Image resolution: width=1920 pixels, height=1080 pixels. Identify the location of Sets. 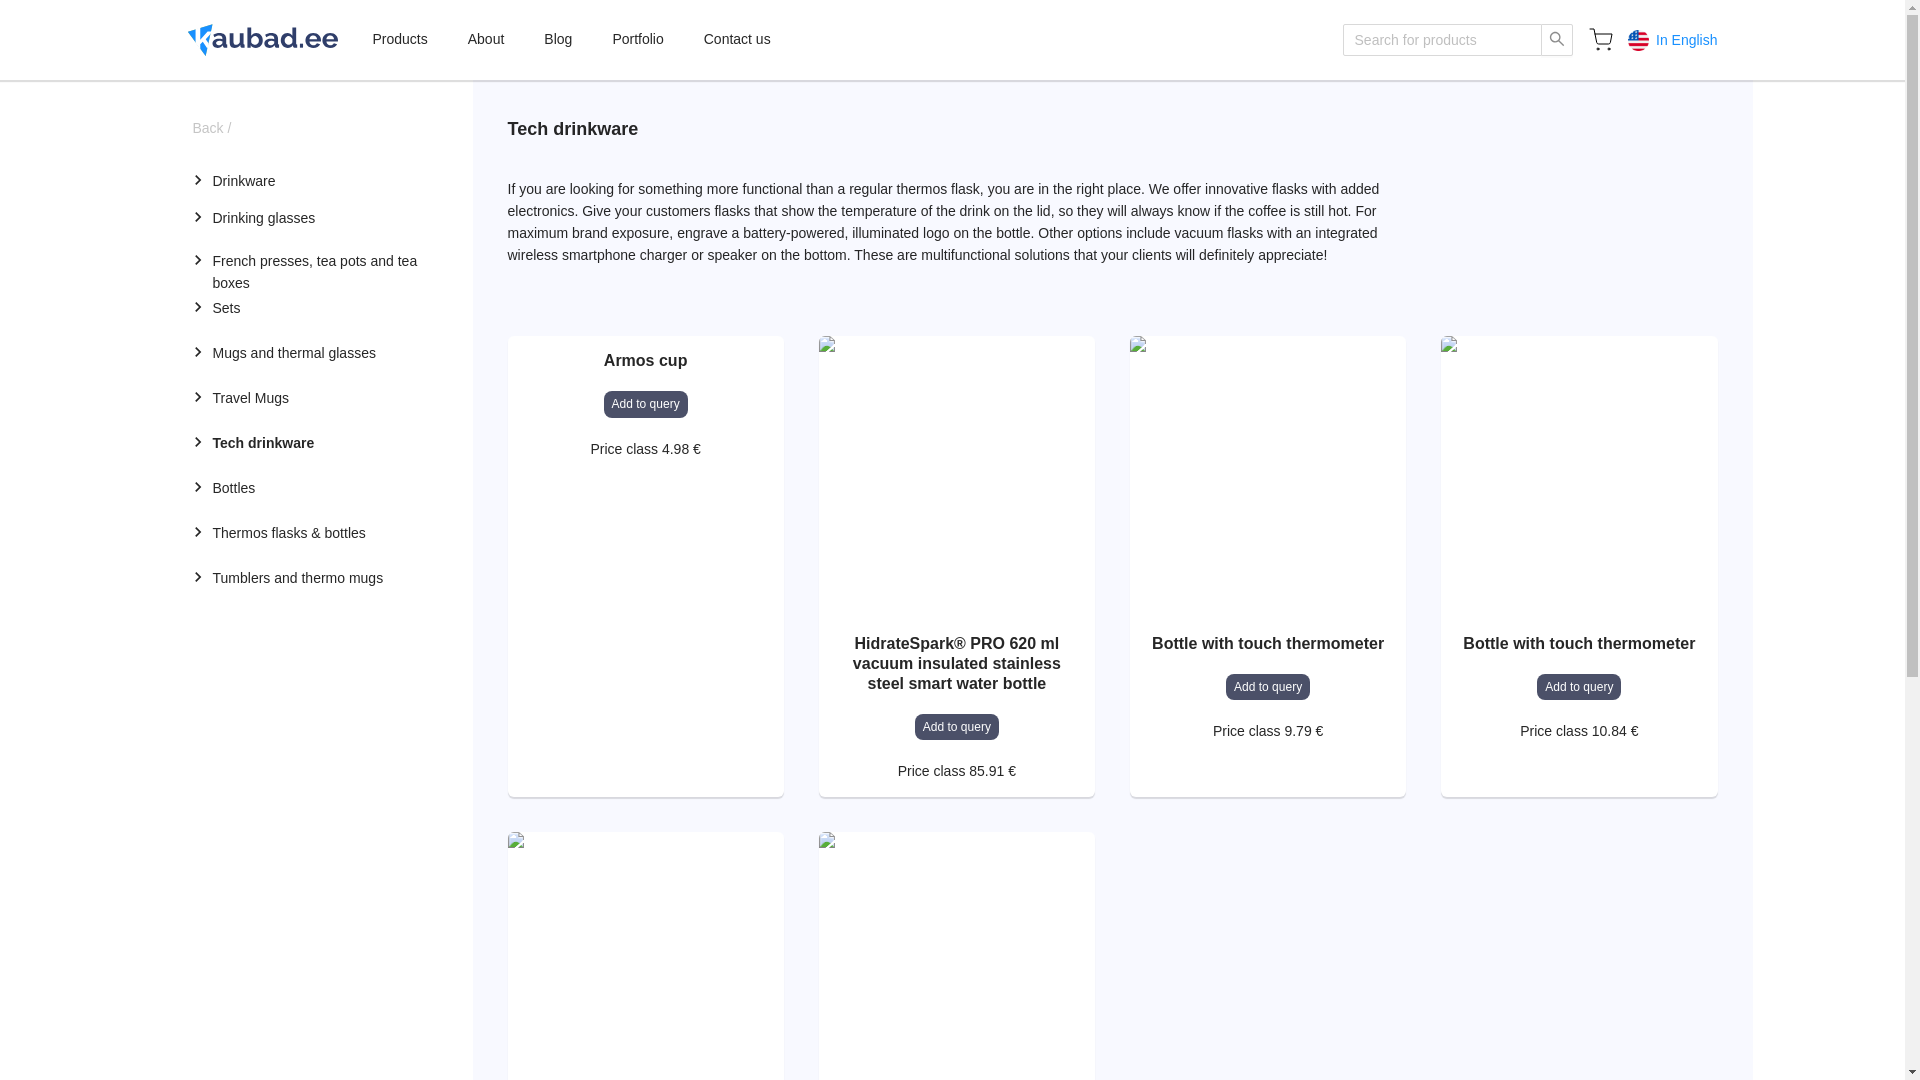
(312, 308).